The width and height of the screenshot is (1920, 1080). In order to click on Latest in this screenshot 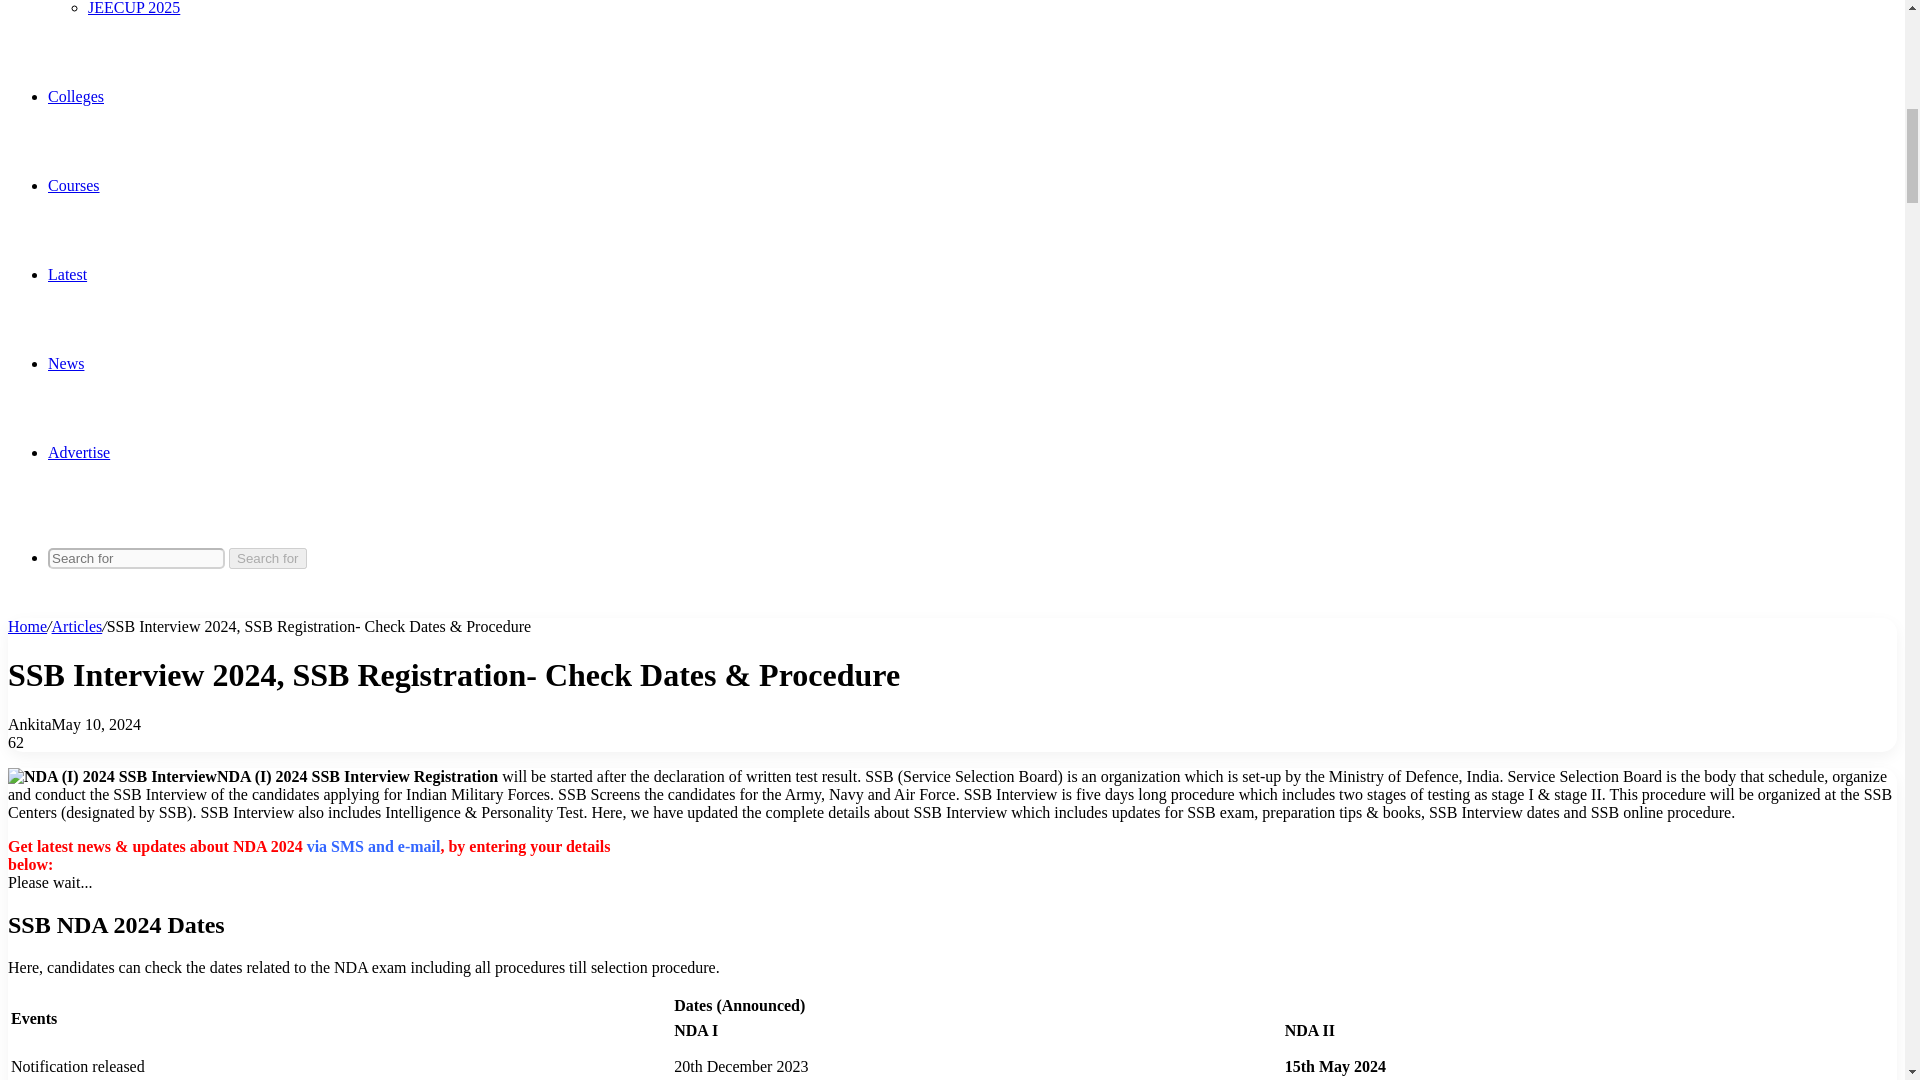, I will do `click(67, 274)`.